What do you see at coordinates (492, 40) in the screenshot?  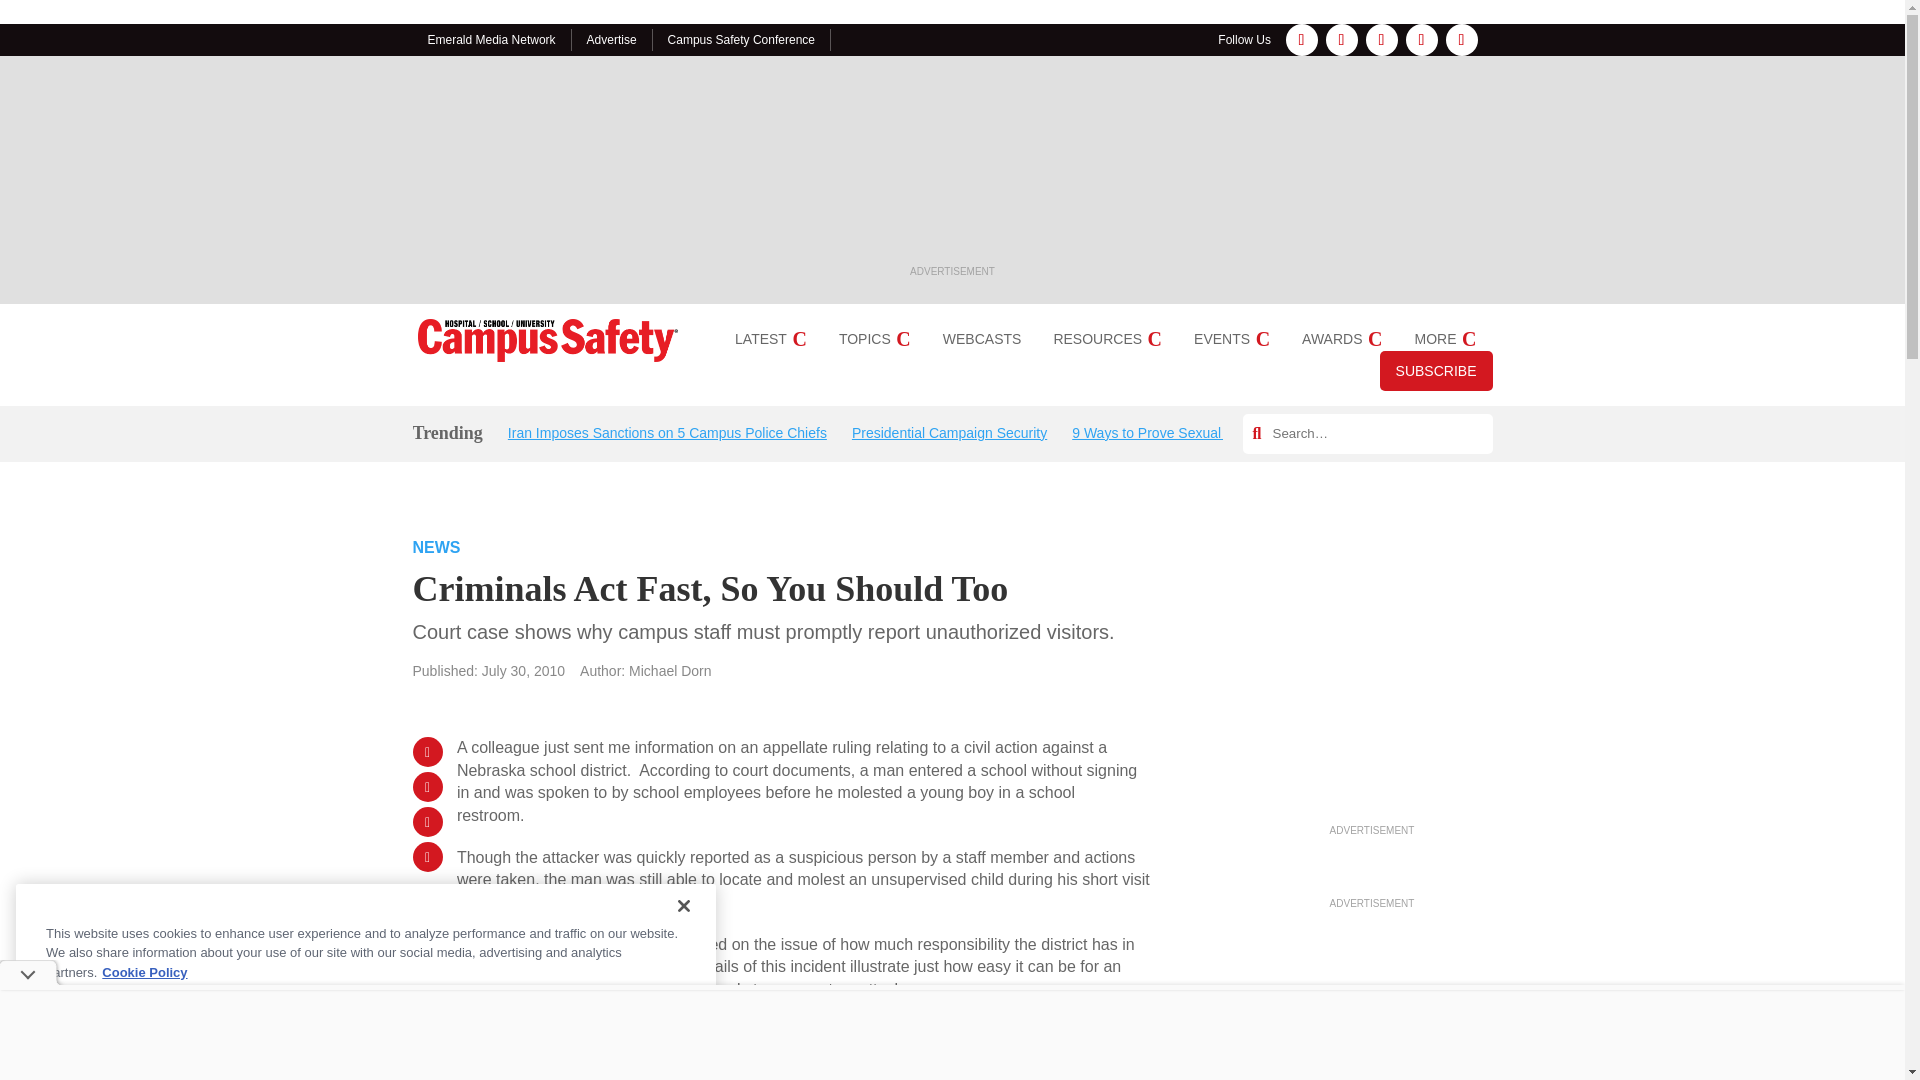 I see `Emerald Media Network` at bounding box center [492, 40].